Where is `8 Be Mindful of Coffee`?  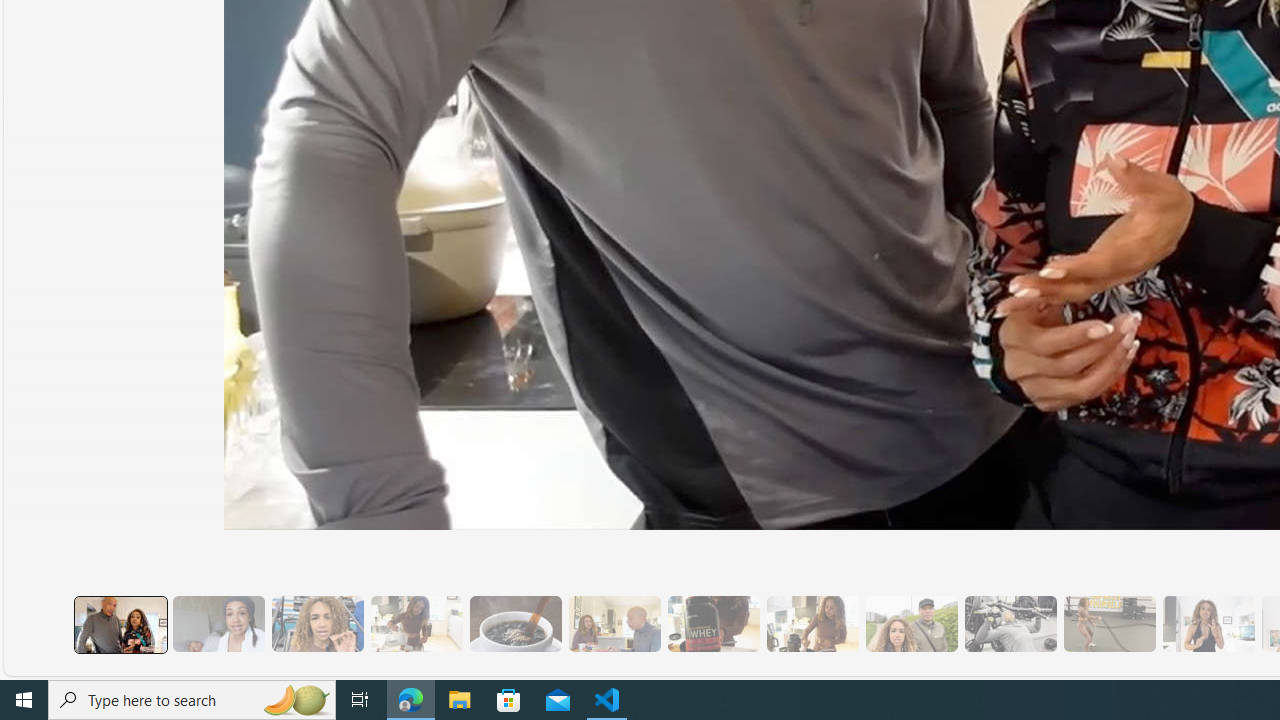 8 Be Mindful of Coffee is located at coordinates (514, 624).